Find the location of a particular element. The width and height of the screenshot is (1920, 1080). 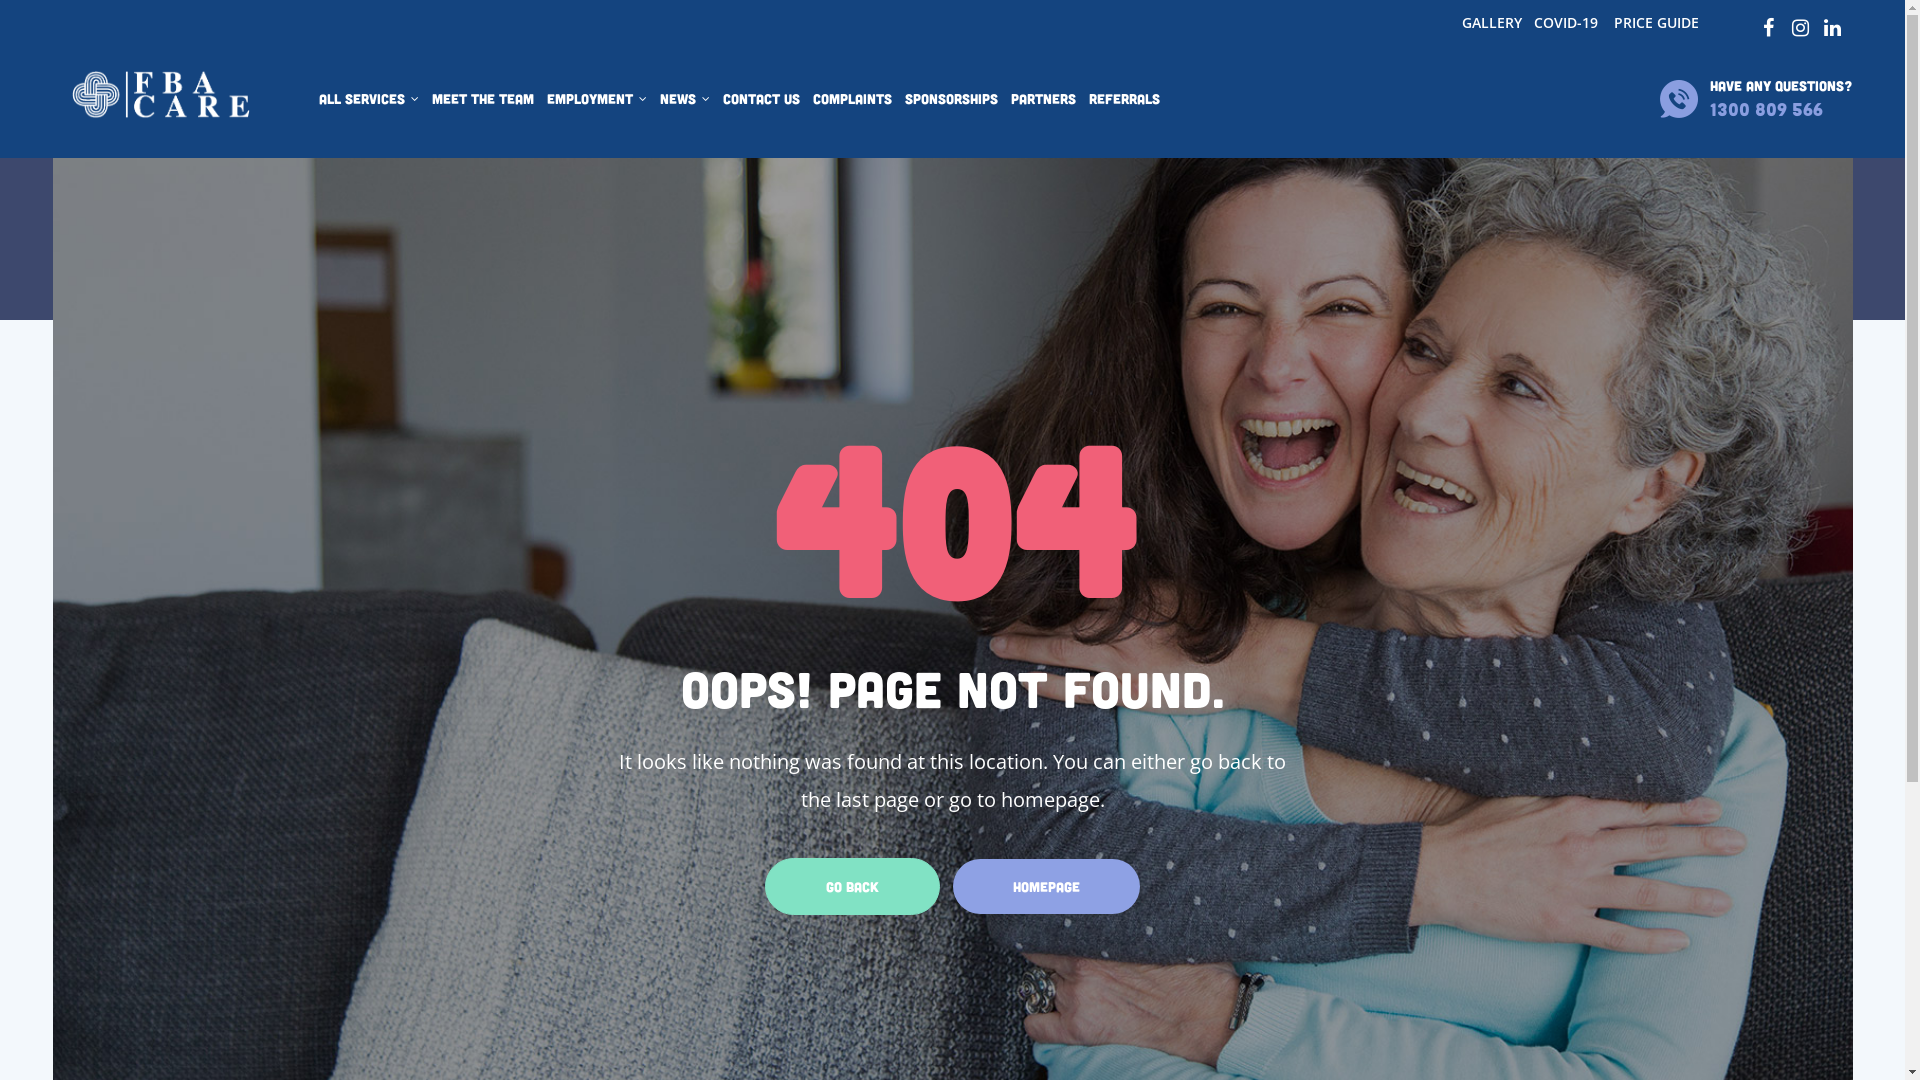

MEET THE TEAM is located at coordinates (483, 99).